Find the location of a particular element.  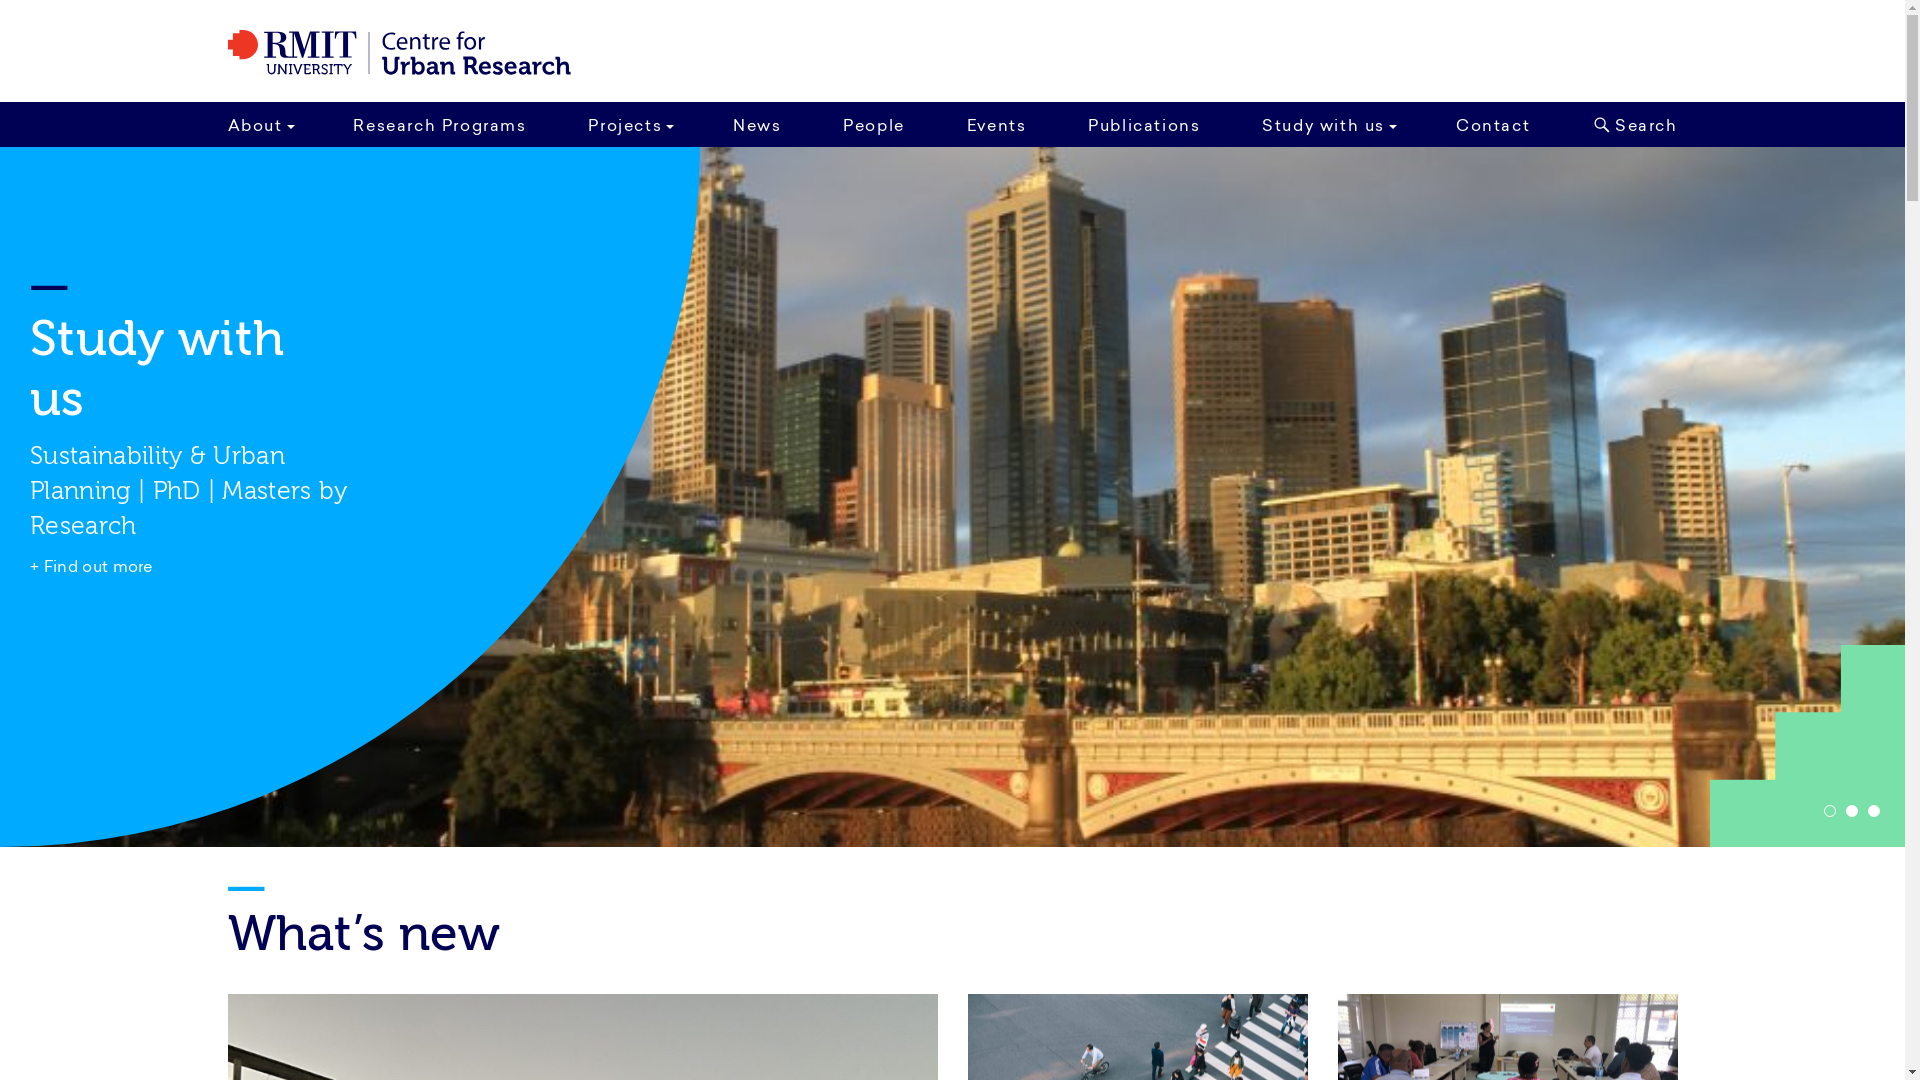

Study with us is located at coordinates (1328, 124).